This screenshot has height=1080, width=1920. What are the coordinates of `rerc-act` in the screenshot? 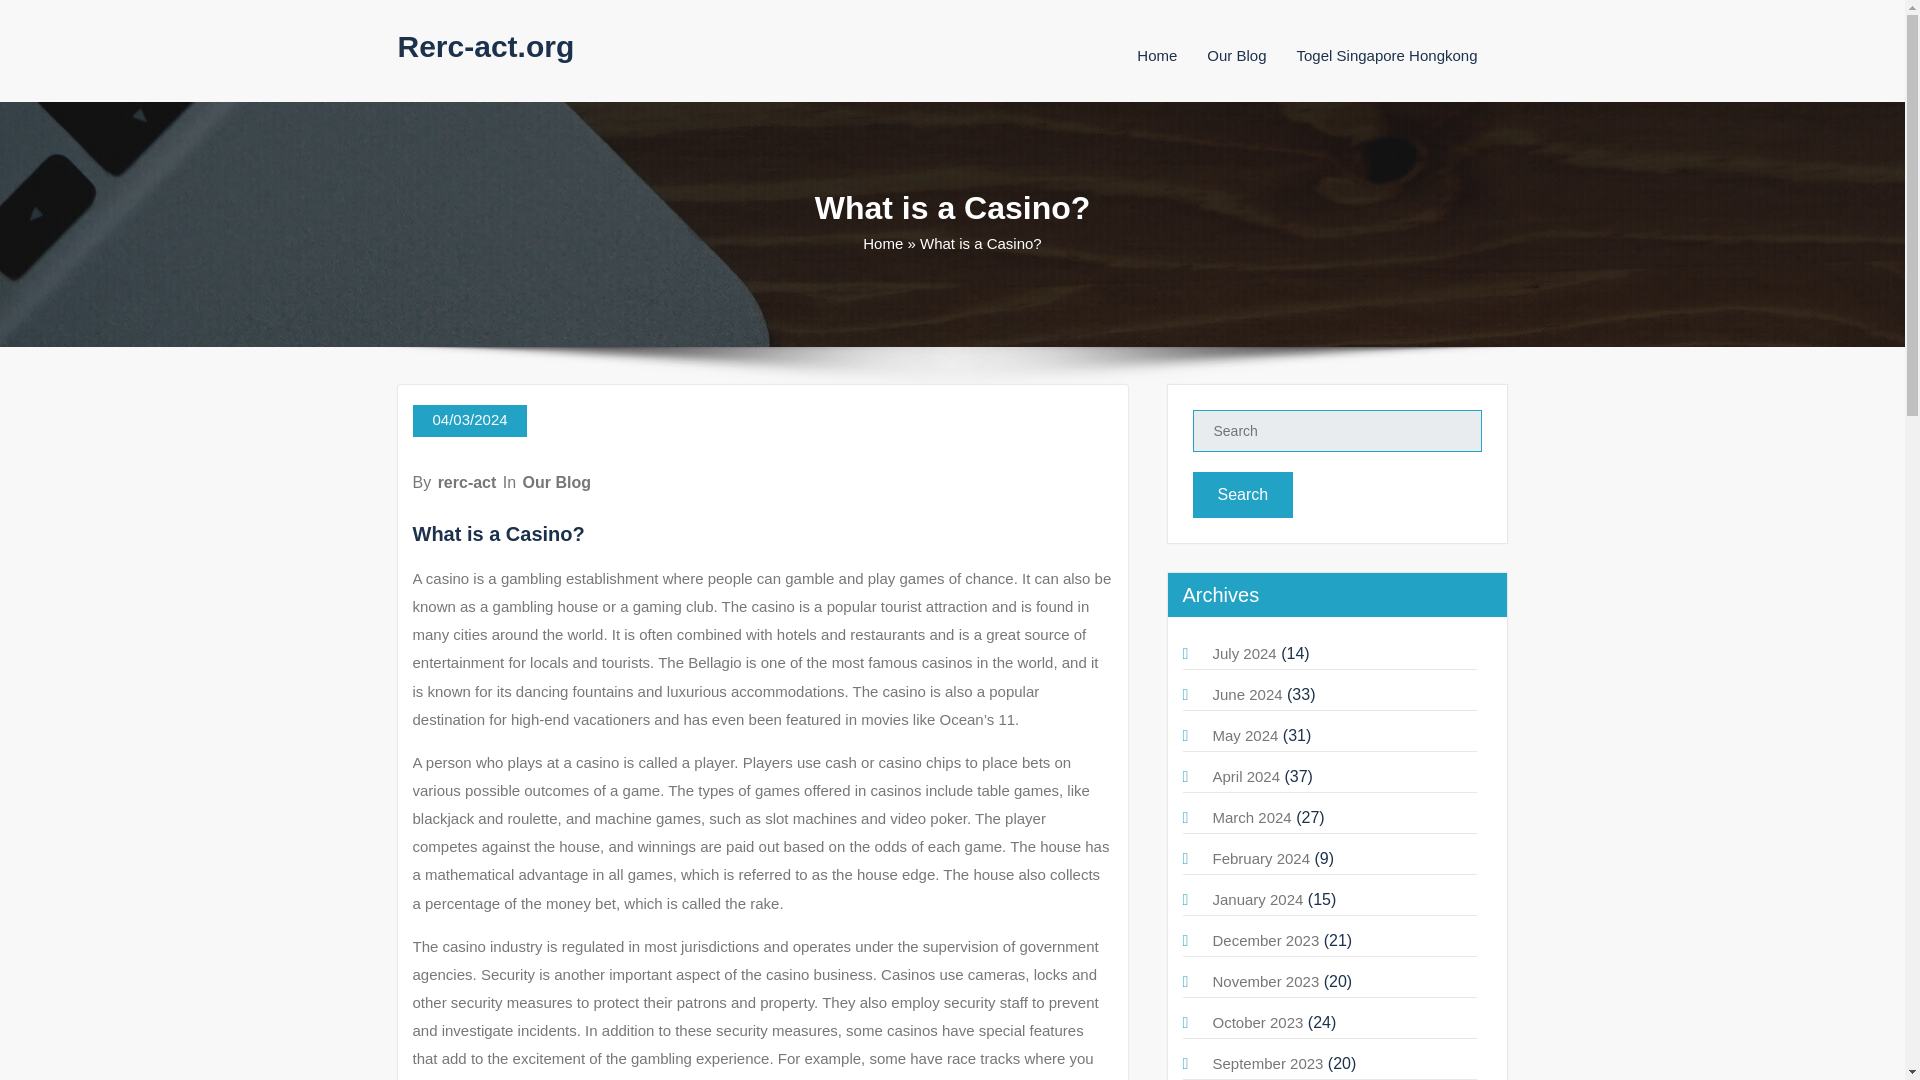 It's located at (467, 482).